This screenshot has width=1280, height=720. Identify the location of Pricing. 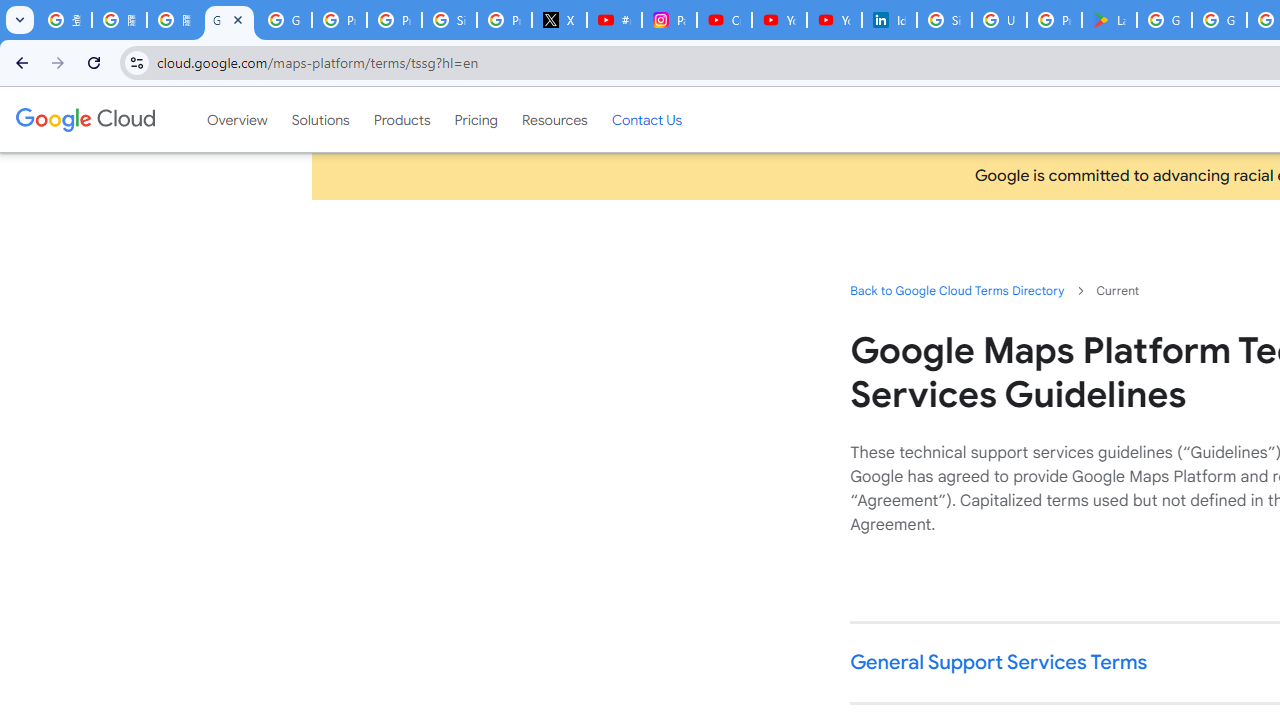
(476, 119).